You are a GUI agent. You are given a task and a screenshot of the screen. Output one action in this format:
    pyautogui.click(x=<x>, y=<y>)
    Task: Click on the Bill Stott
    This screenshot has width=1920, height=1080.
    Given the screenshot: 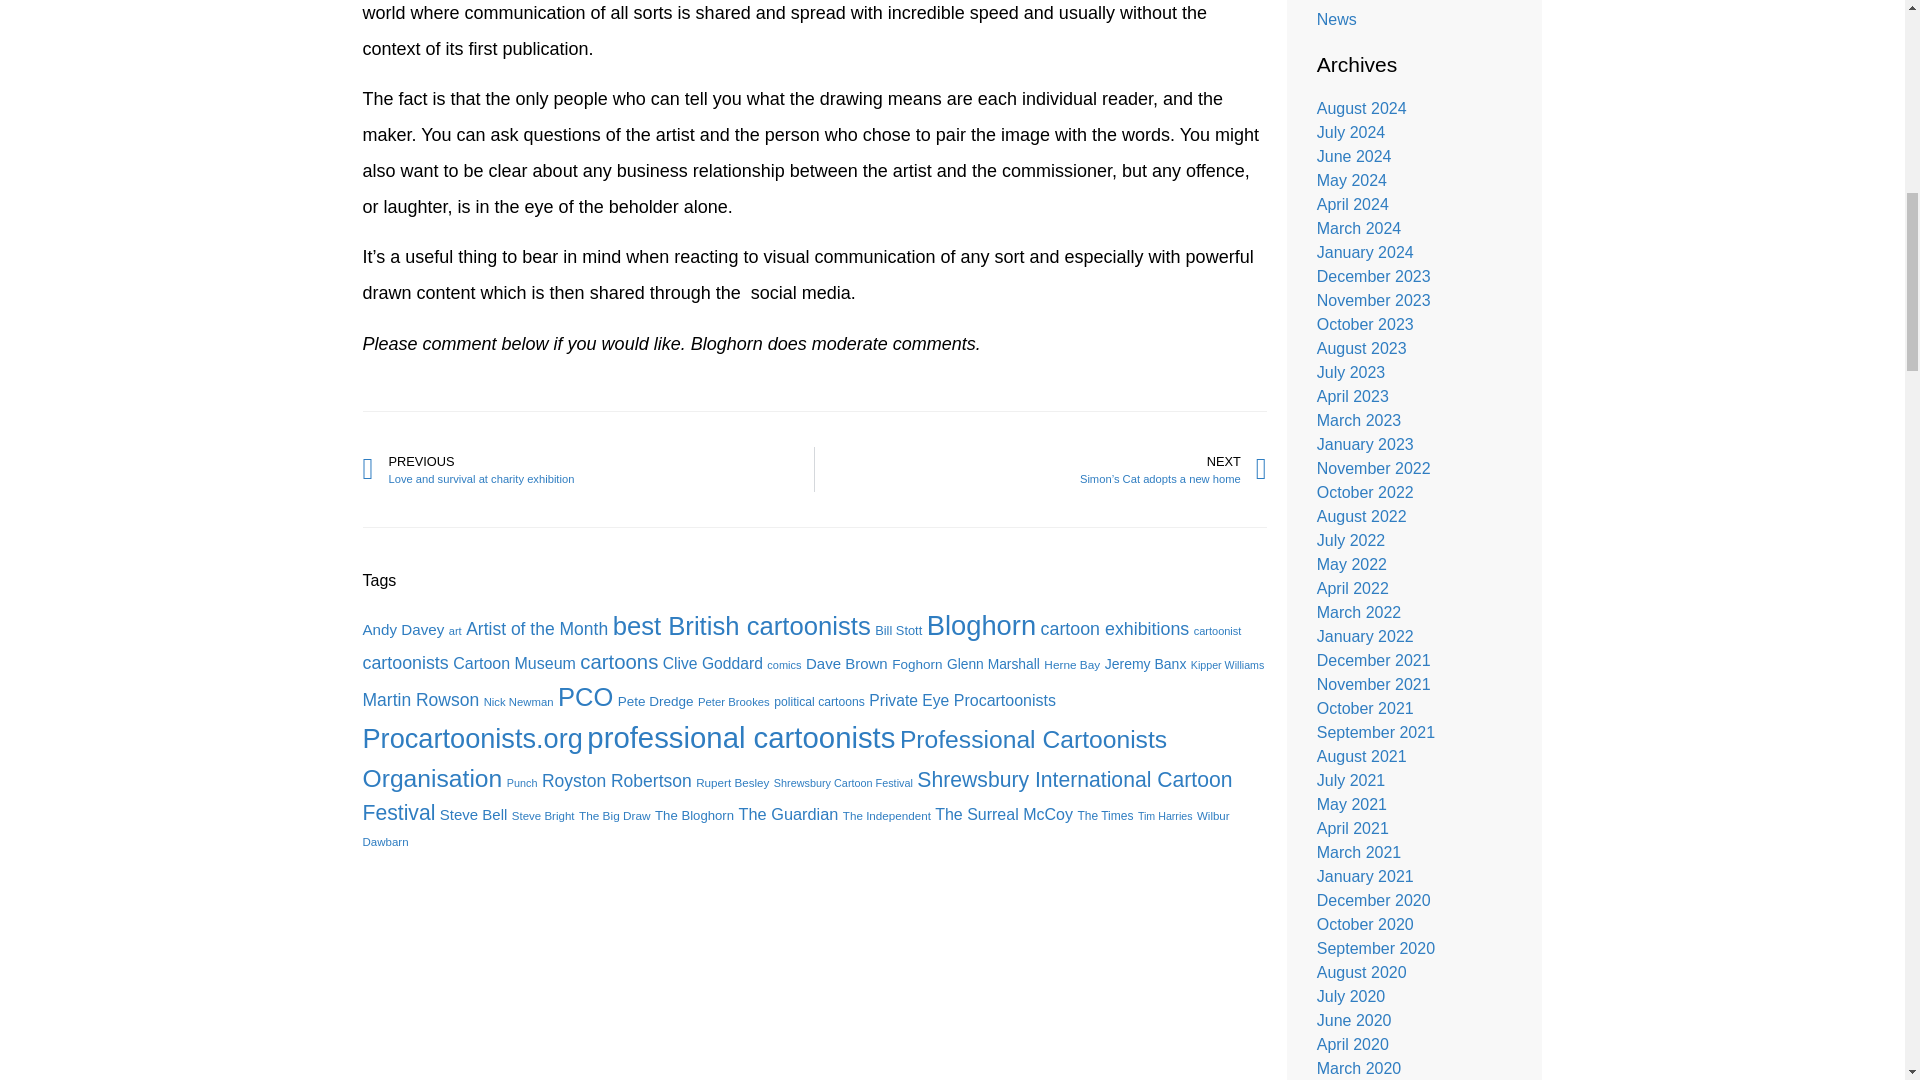 What is the action you would take?
    pyautogui.click(x=898, y=630)
    